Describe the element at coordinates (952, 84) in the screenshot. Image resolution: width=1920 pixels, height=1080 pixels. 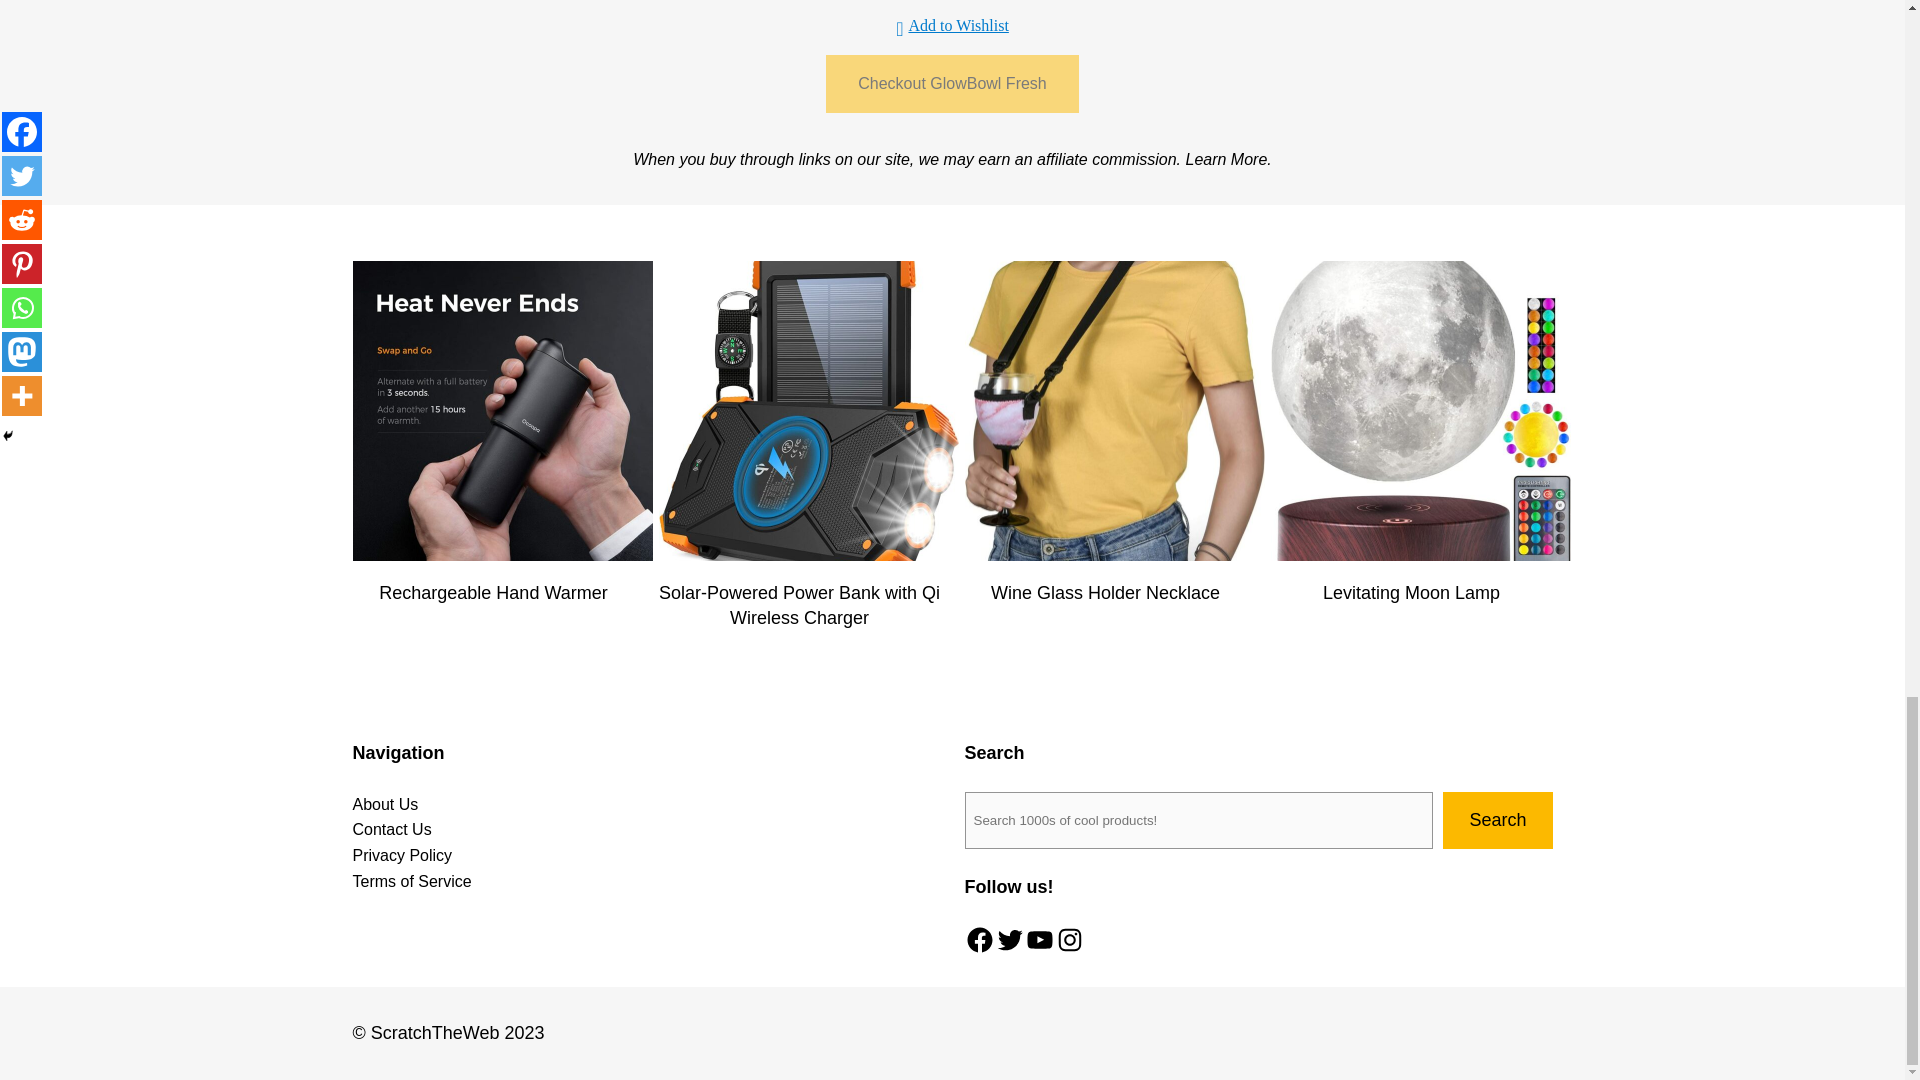
I see `Checkout GlowBowl Fresh` at that location.